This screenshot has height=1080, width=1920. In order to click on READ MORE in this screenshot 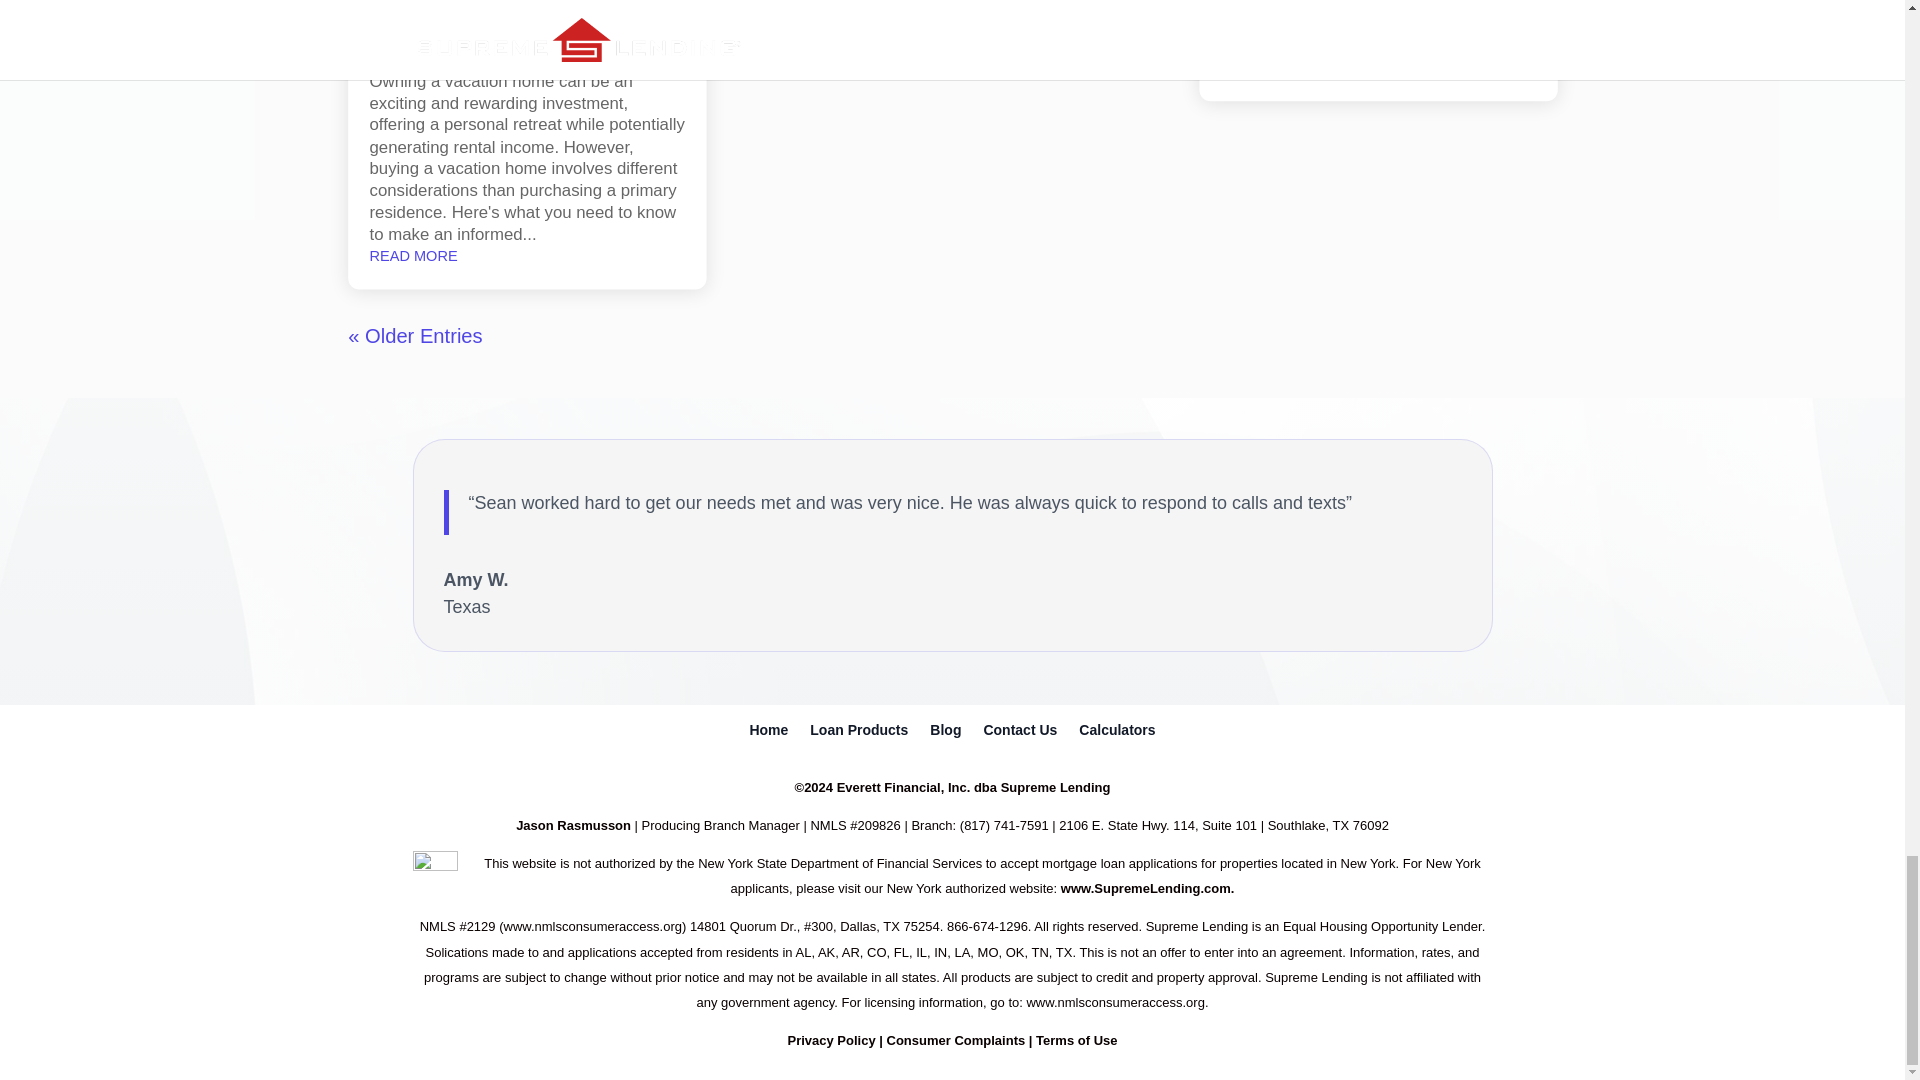, I will do `click(1259, 67)`.